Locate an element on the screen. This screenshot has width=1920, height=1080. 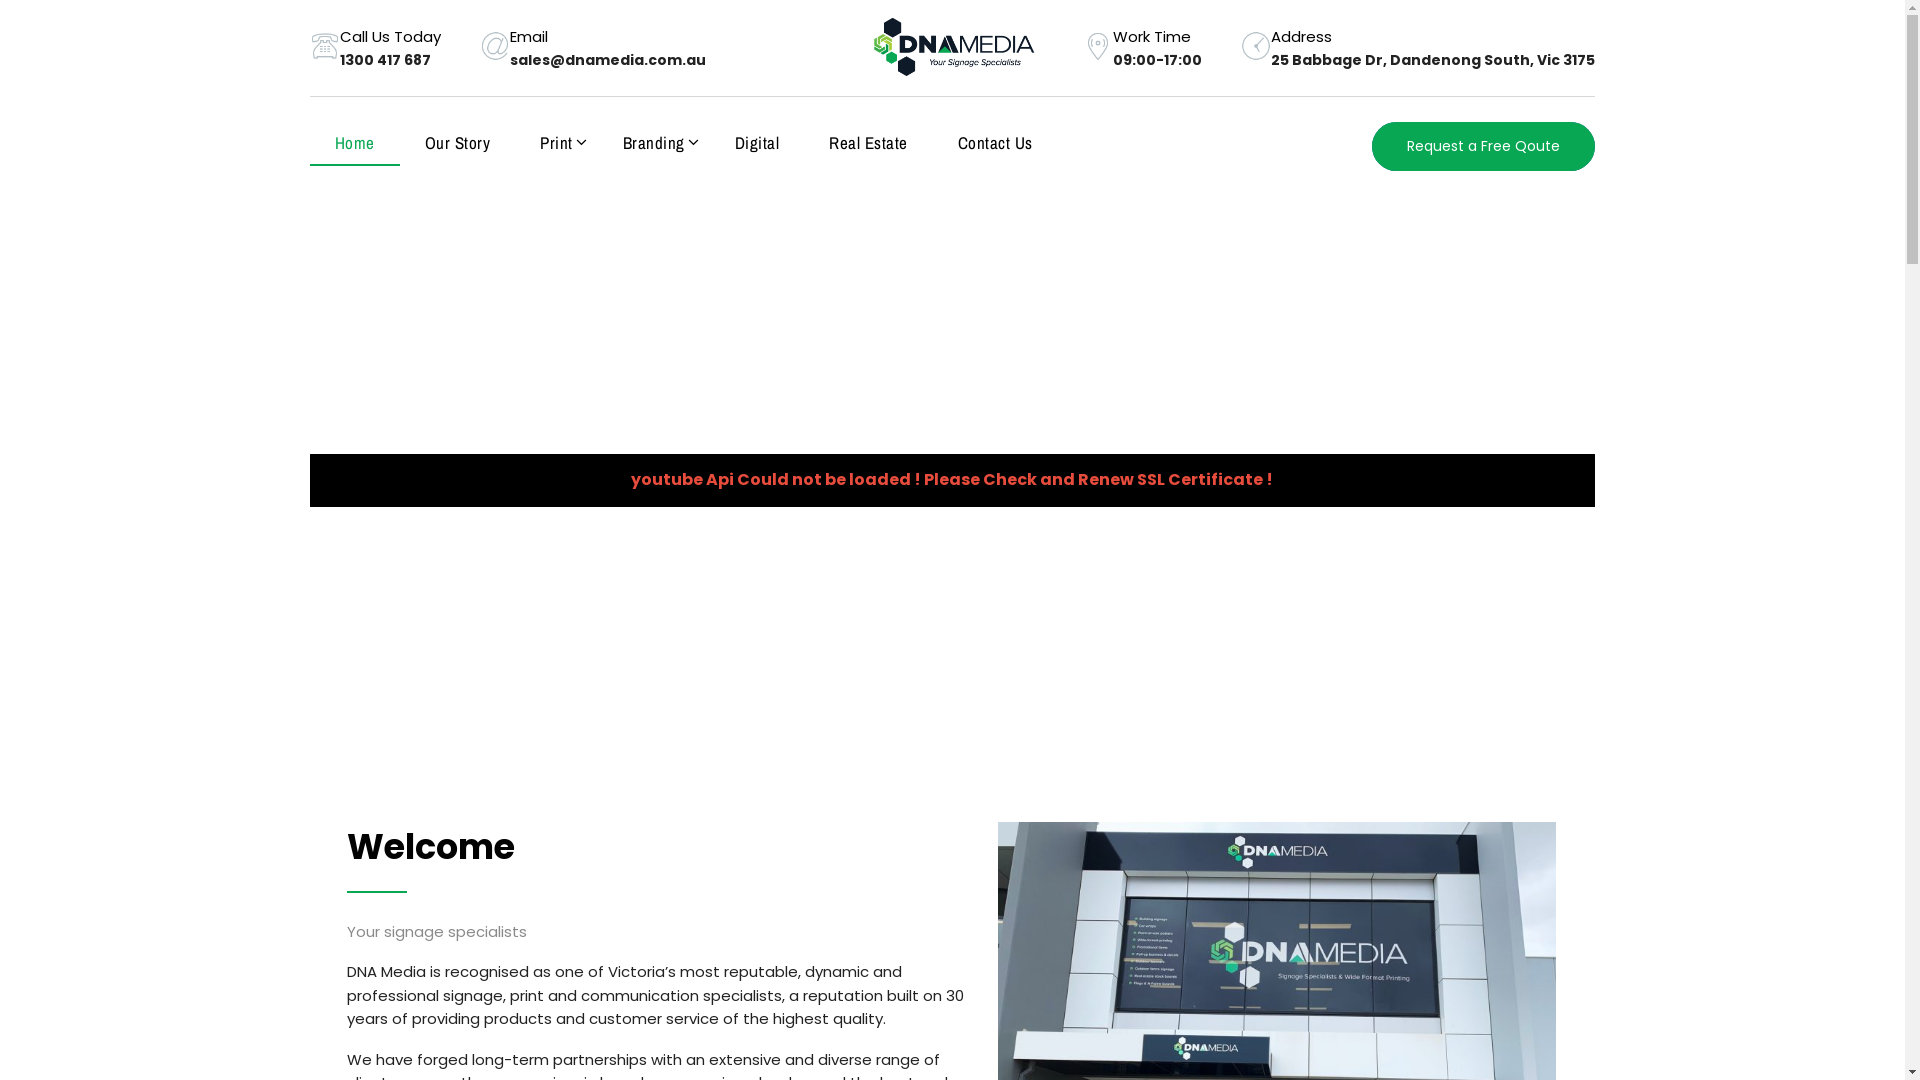
Digital is located at coordinates (758, 143).